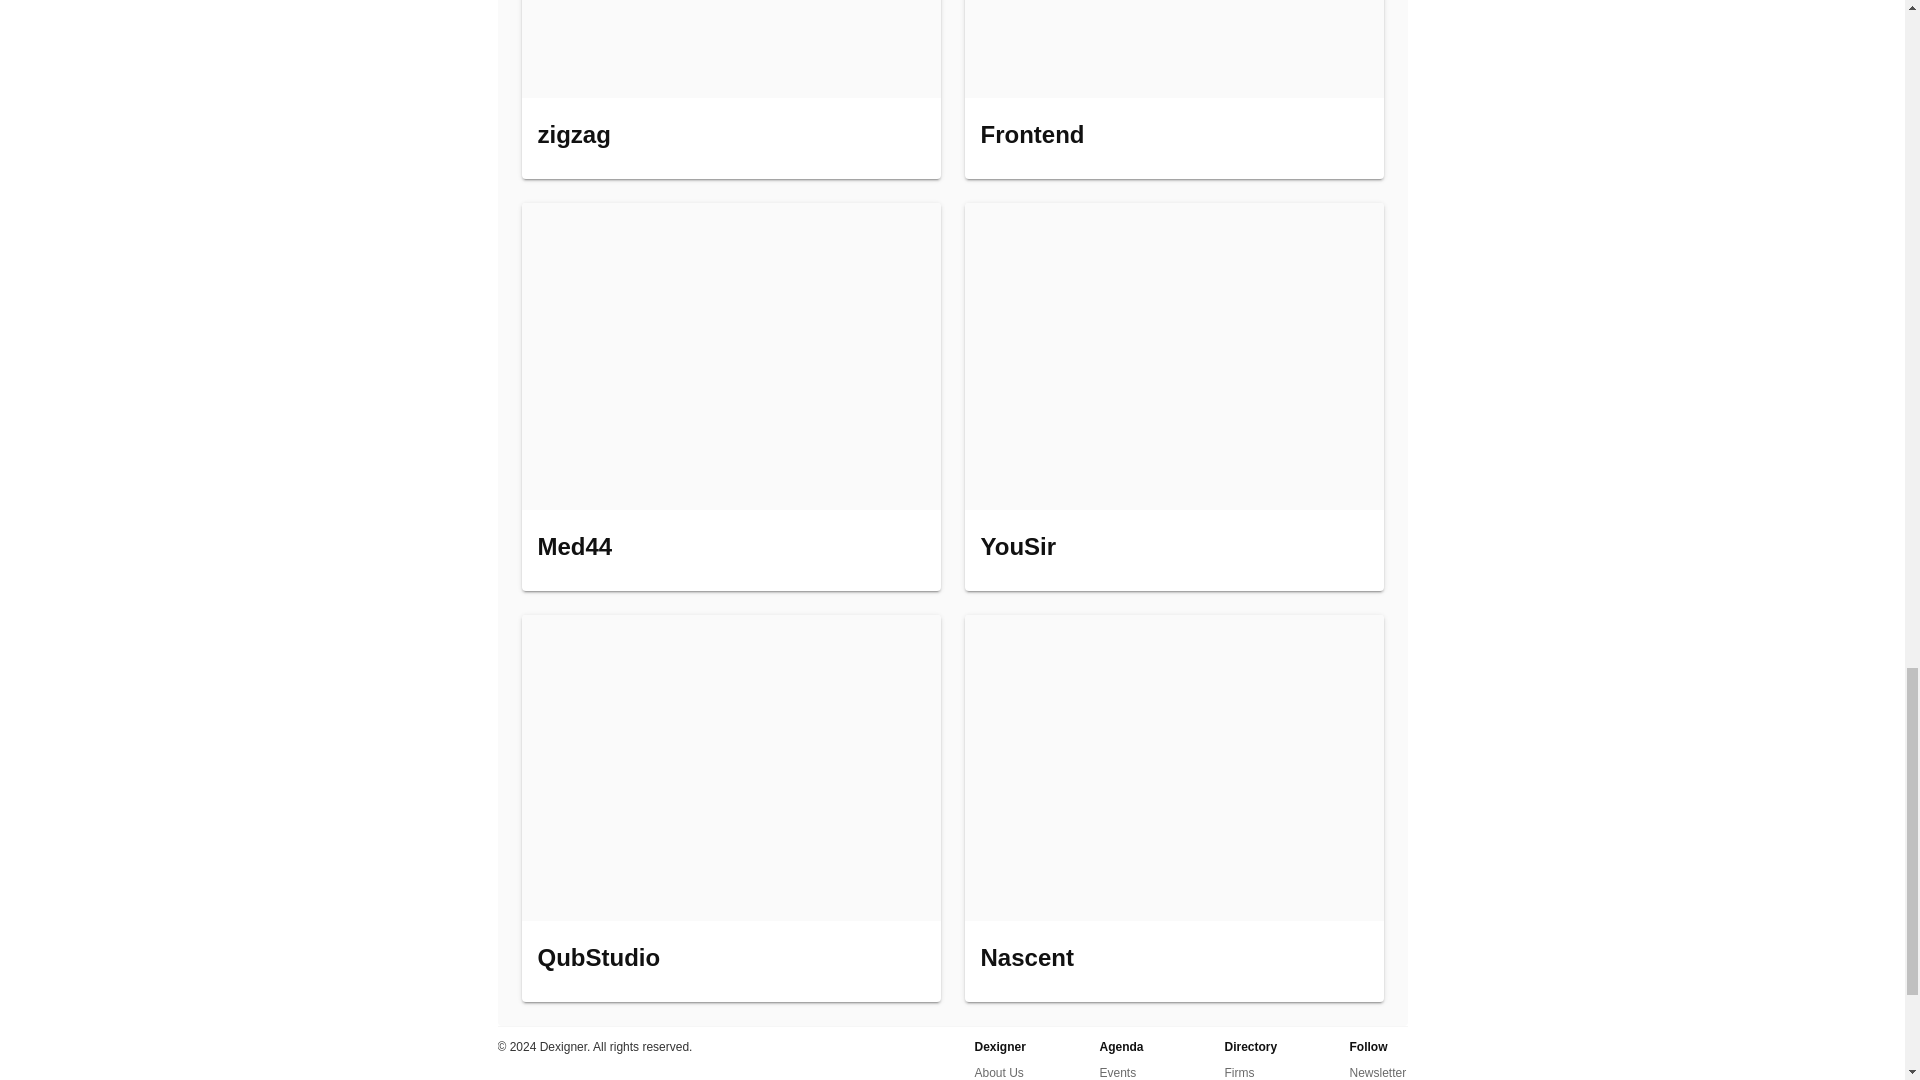 Image resolution: width=1920 pixels, height=1080 pixels. I want to click on Nascent, so click(1172, 808).